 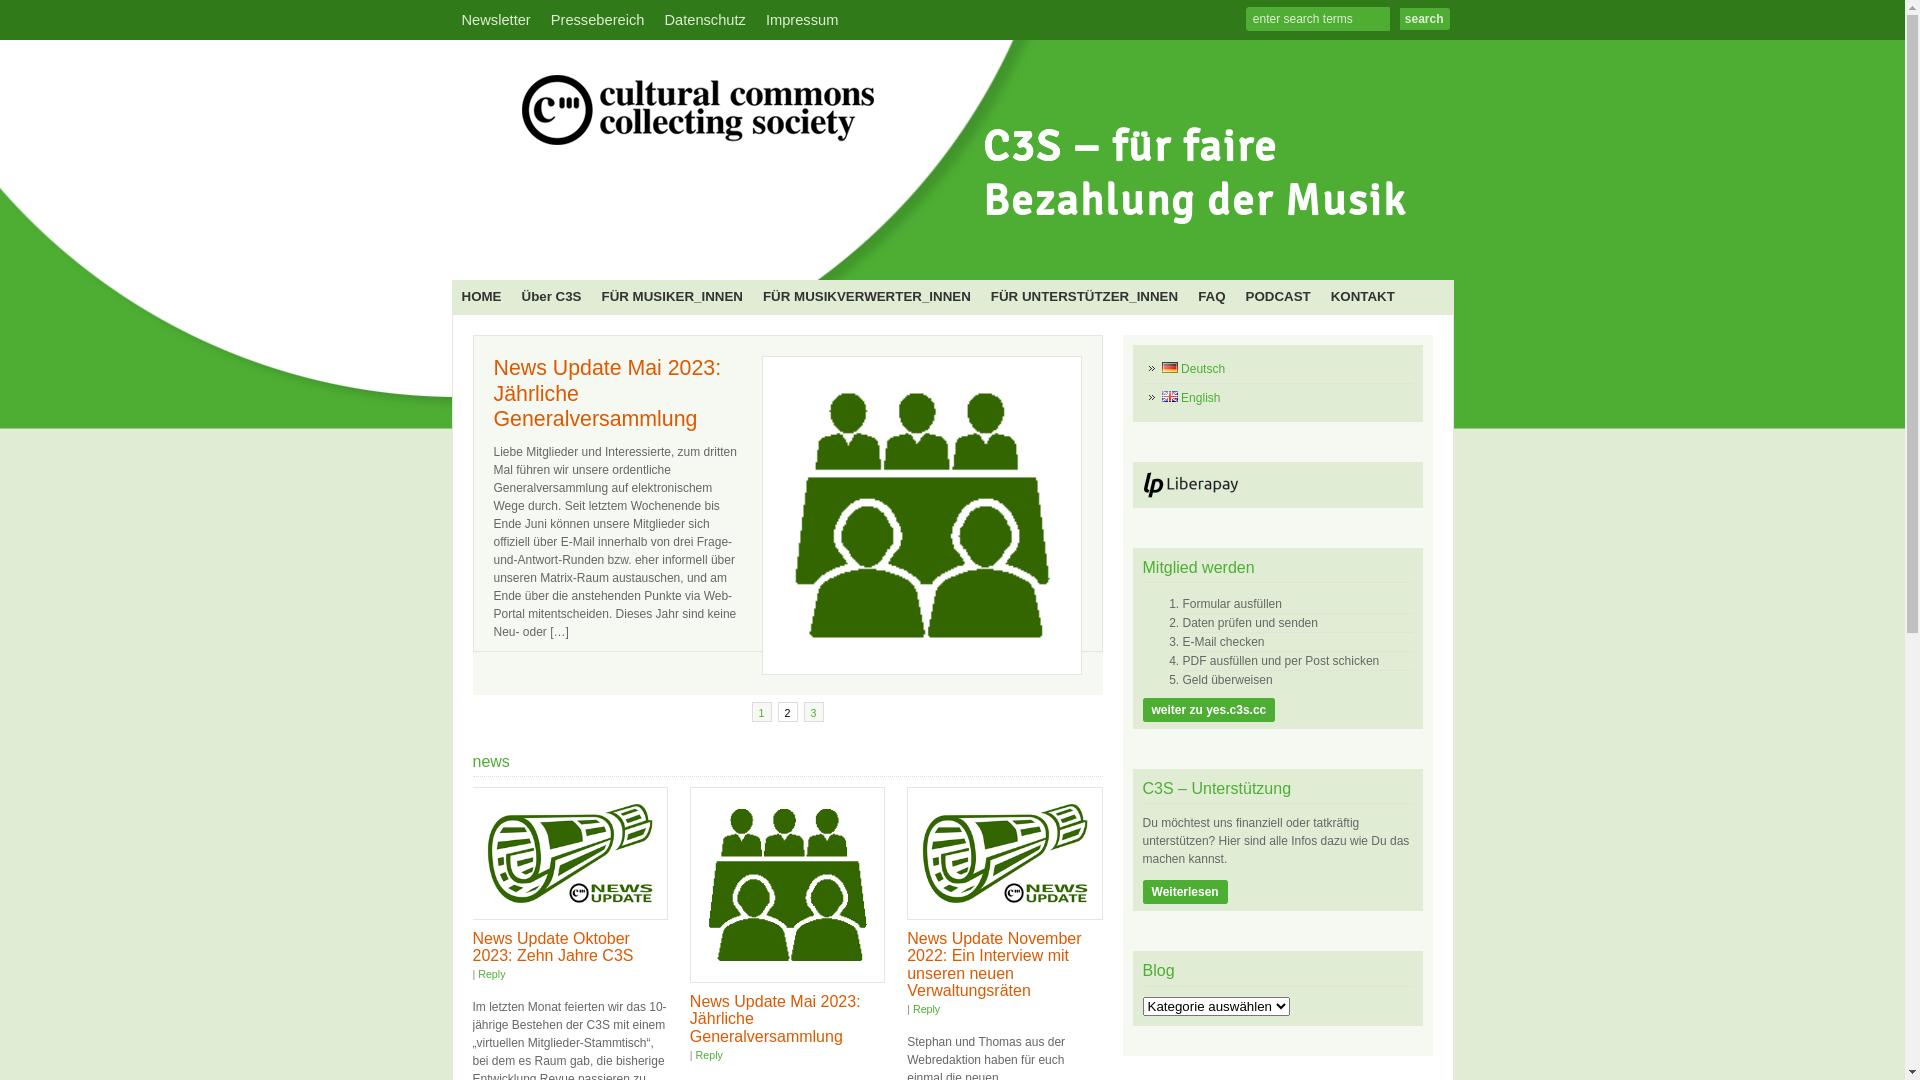 I want to click on KONTAKT, so click(x=1363, y=297).